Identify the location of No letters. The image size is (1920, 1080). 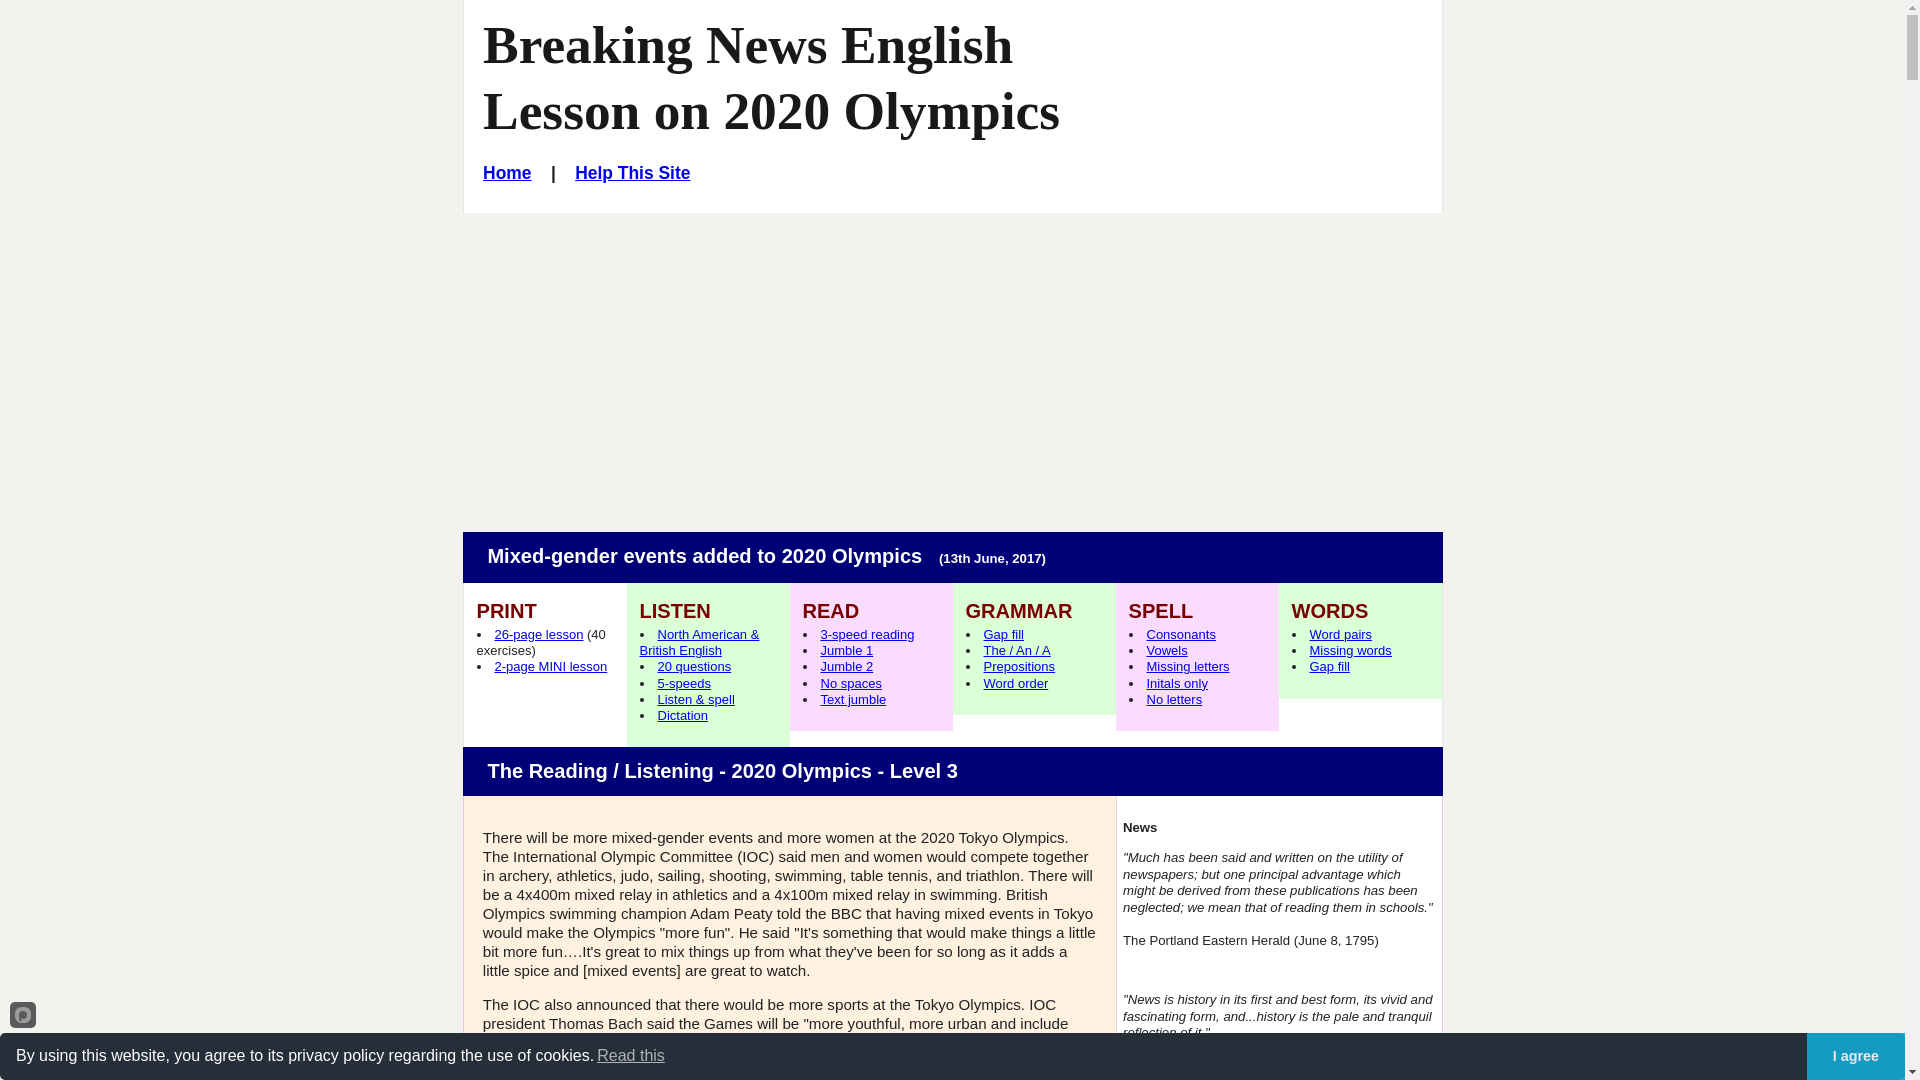
(1174, 700).